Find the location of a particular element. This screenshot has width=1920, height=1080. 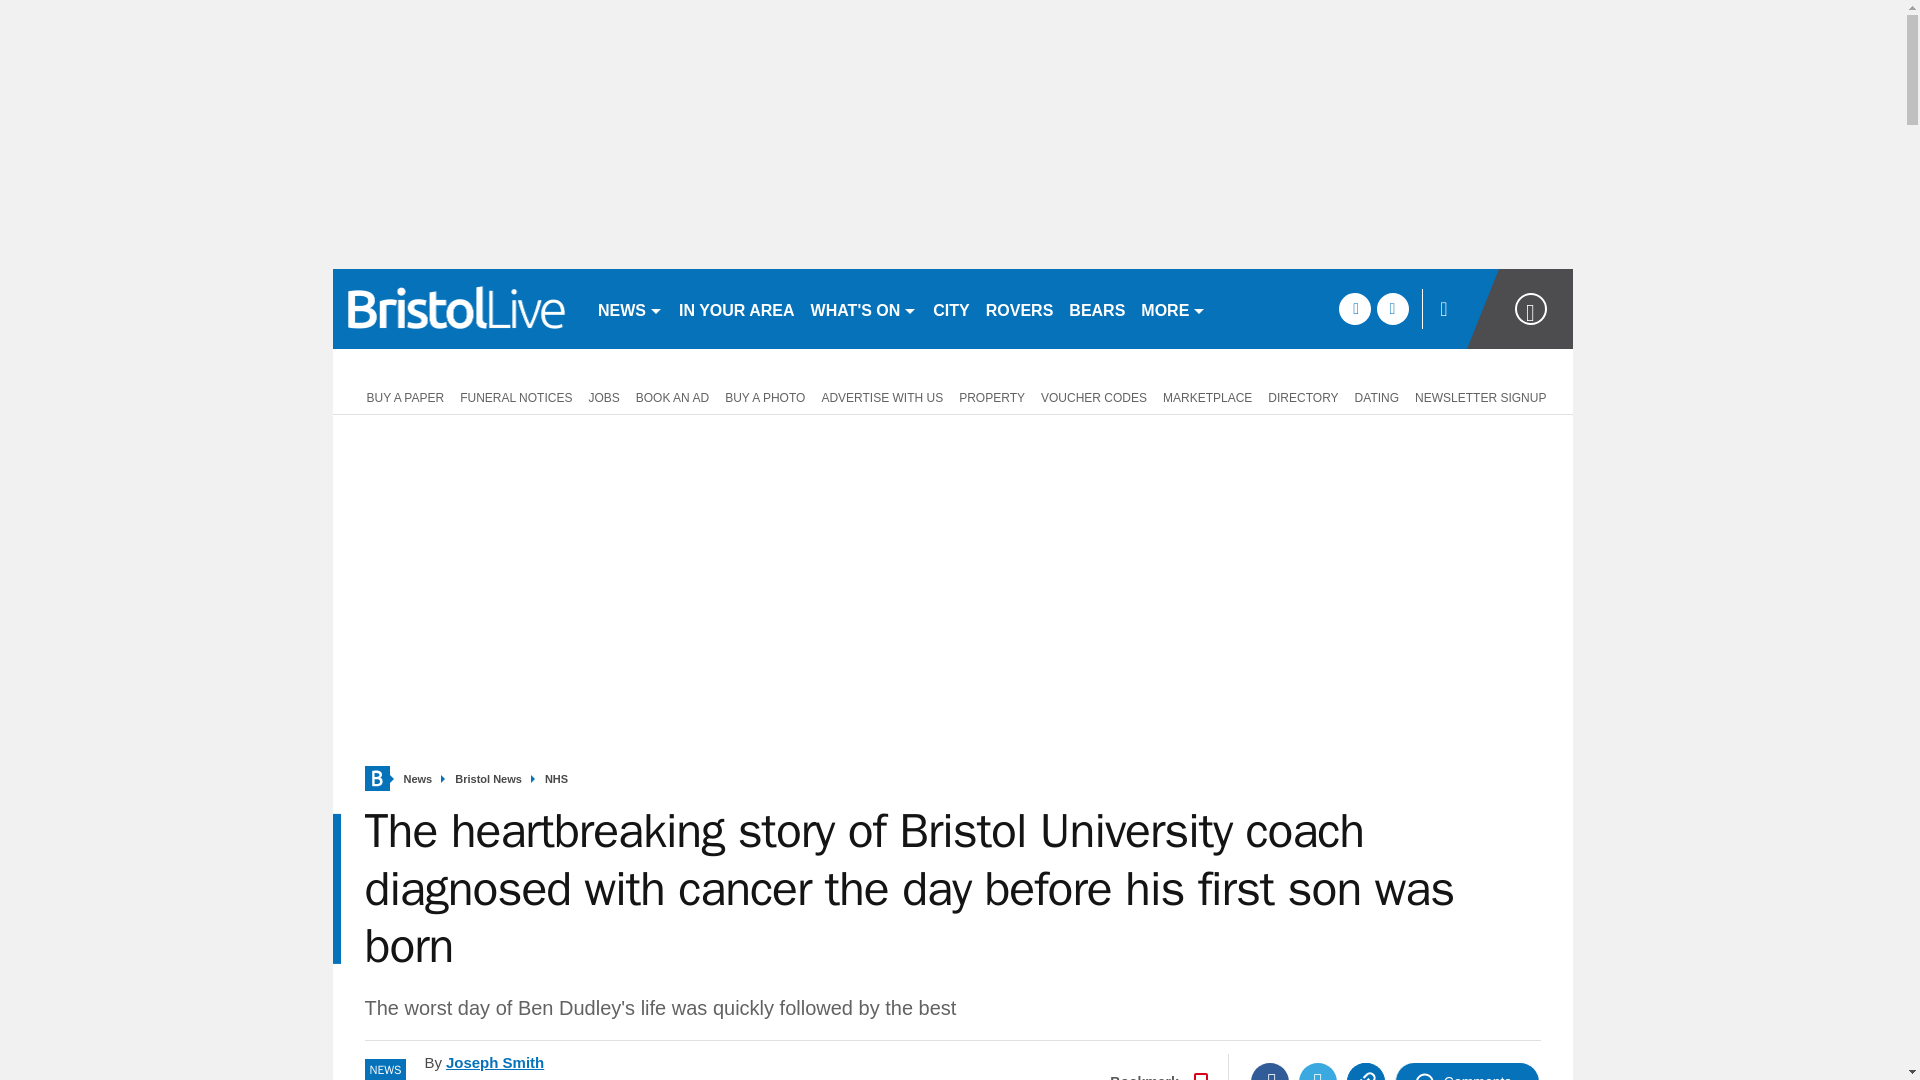

Comments is located at coordinates (1467, 1071).